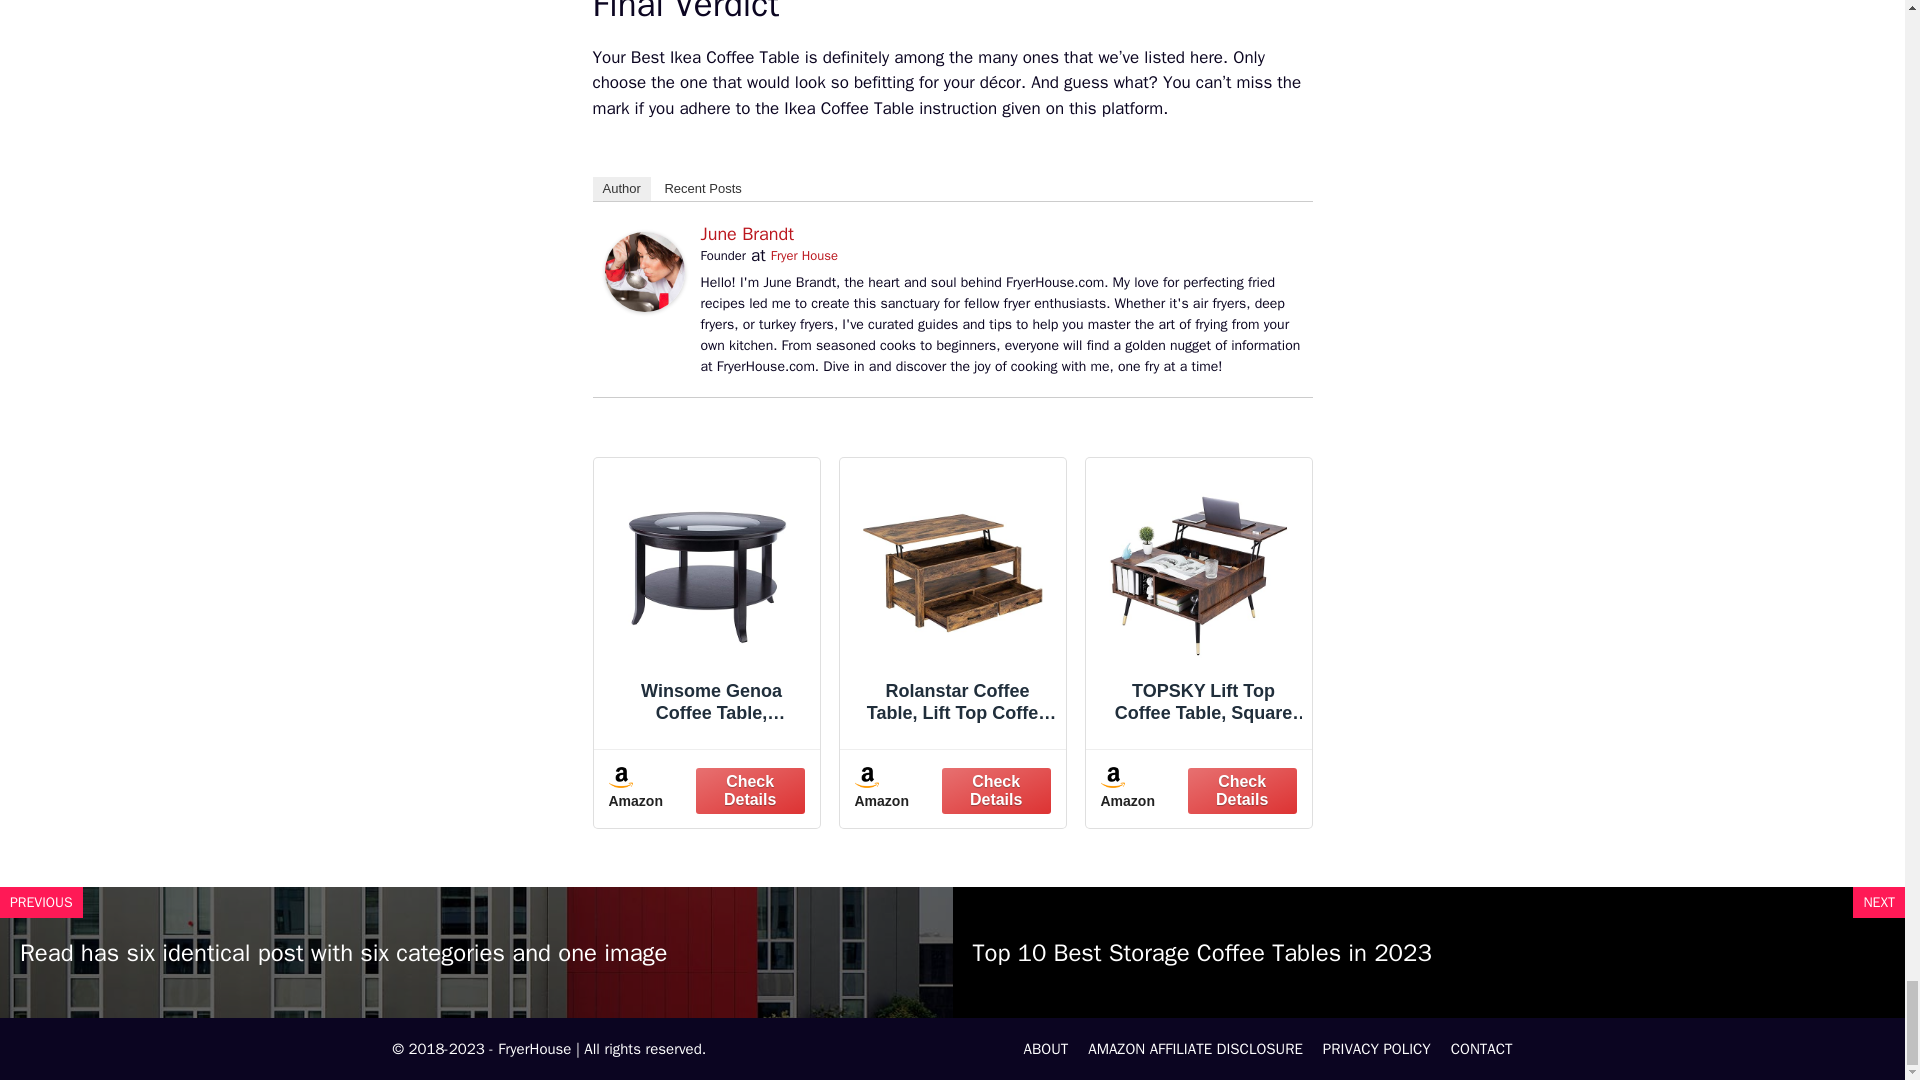 The height and width of the screenshot is (1080, 1920). I want to click on Recent Posts, so click(702, 188).